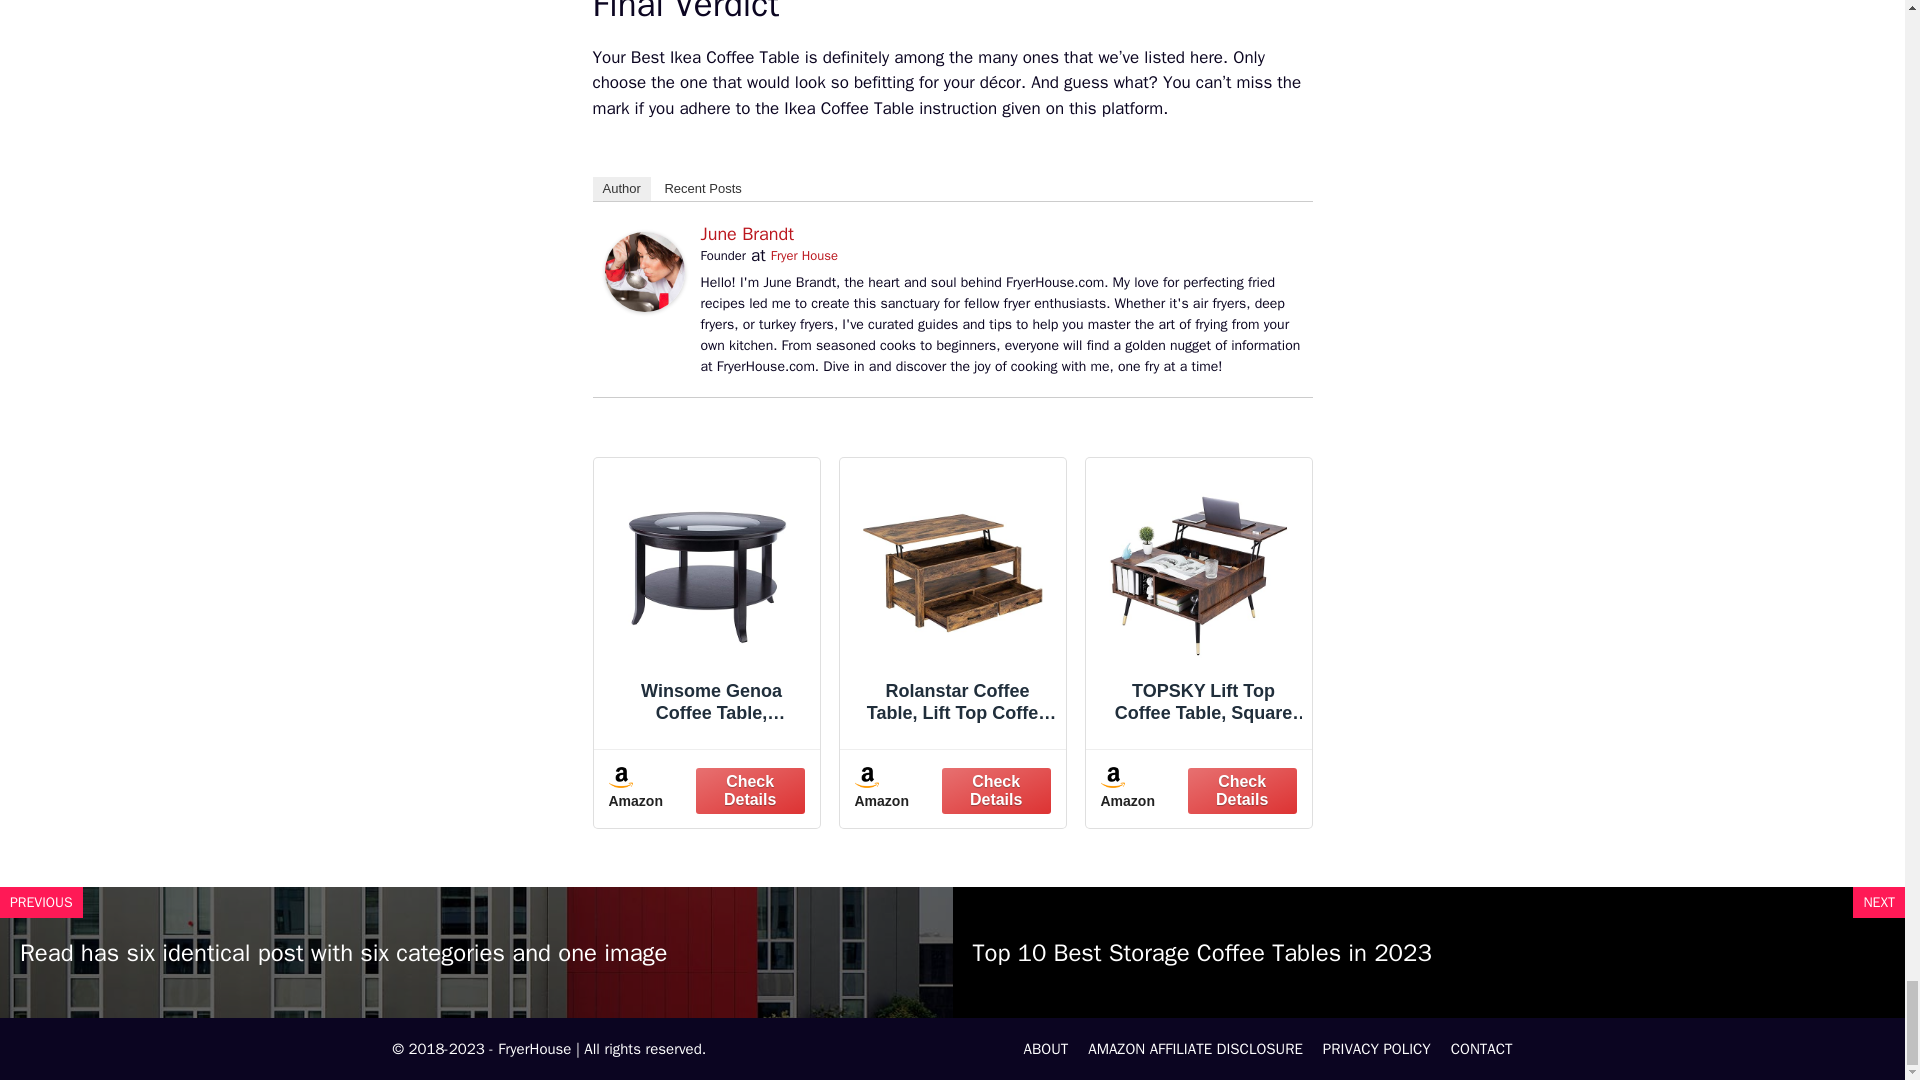 The height and width of the screenshot is (1080, 1920). I want to click on Recent Posts, so click(702, 188).